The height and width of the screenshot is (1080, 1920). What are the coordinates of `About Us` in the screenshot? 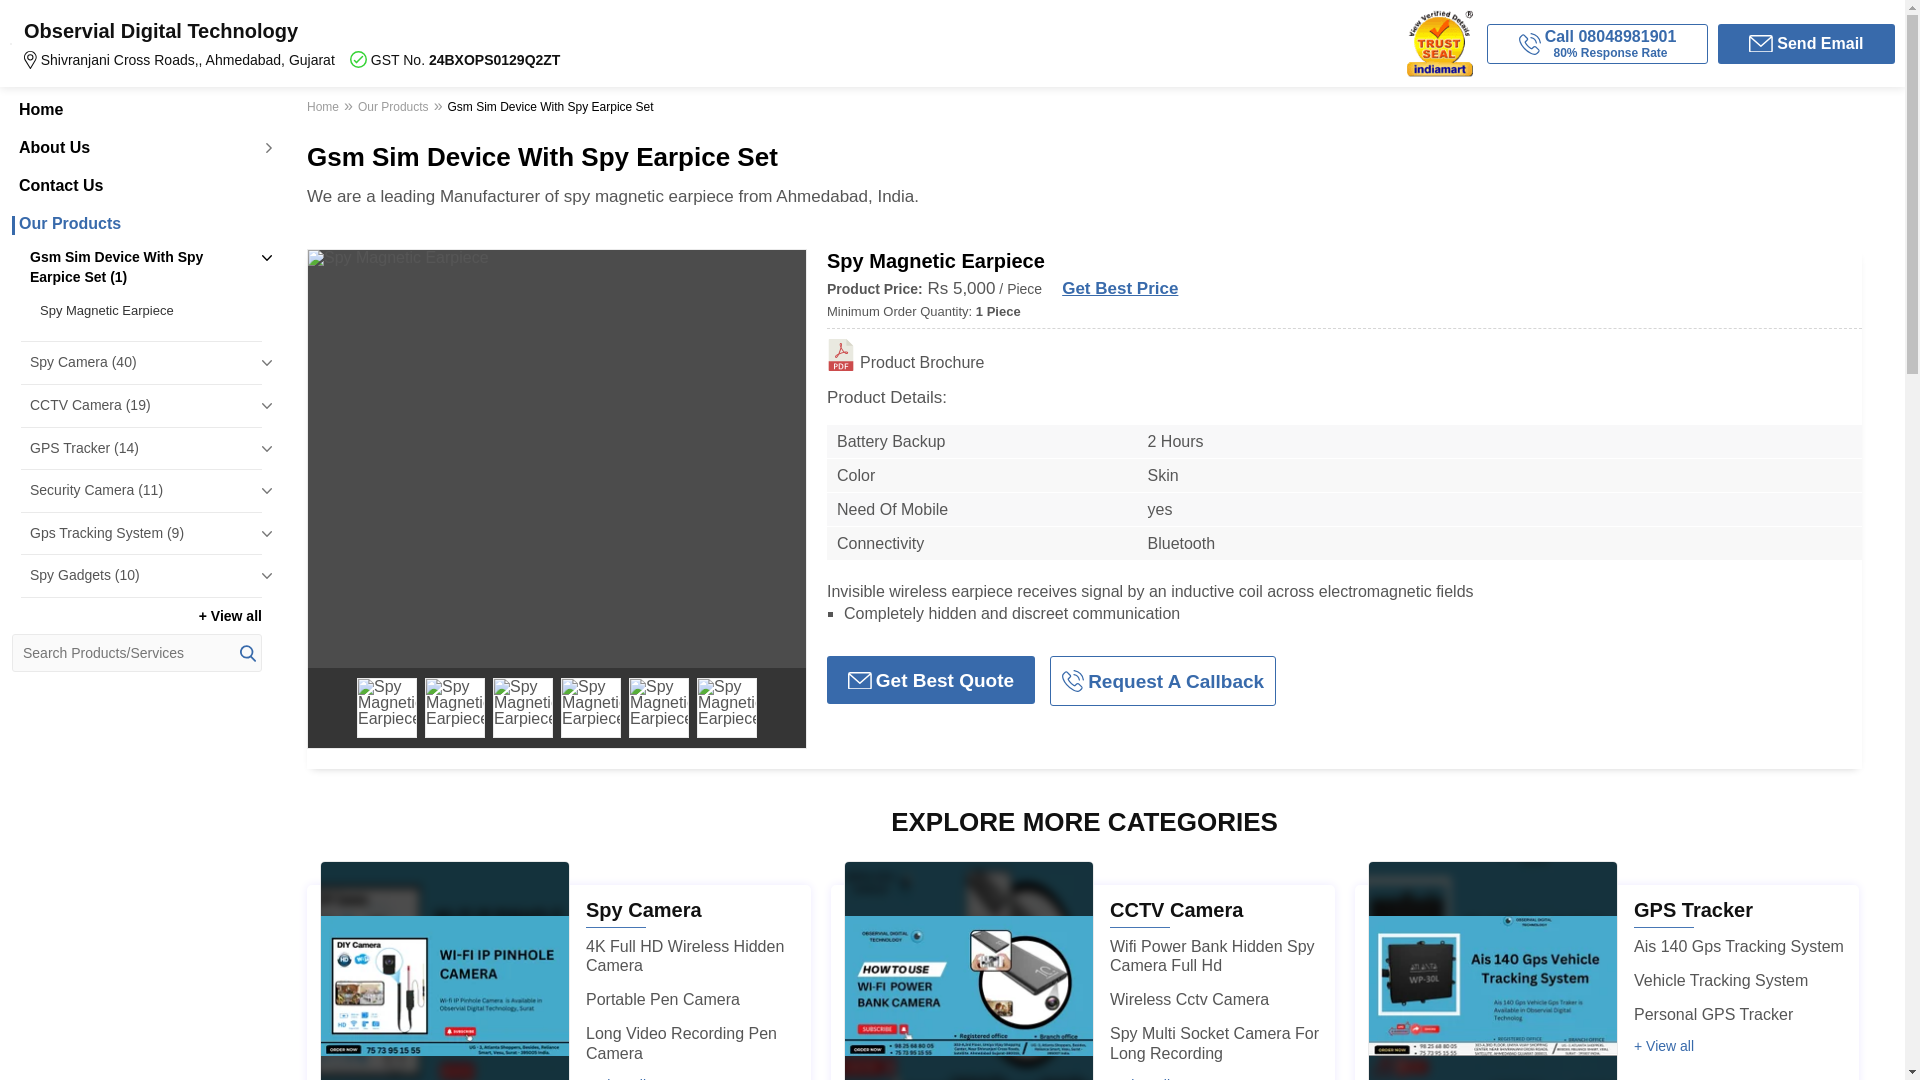 It's located at (136, 148).